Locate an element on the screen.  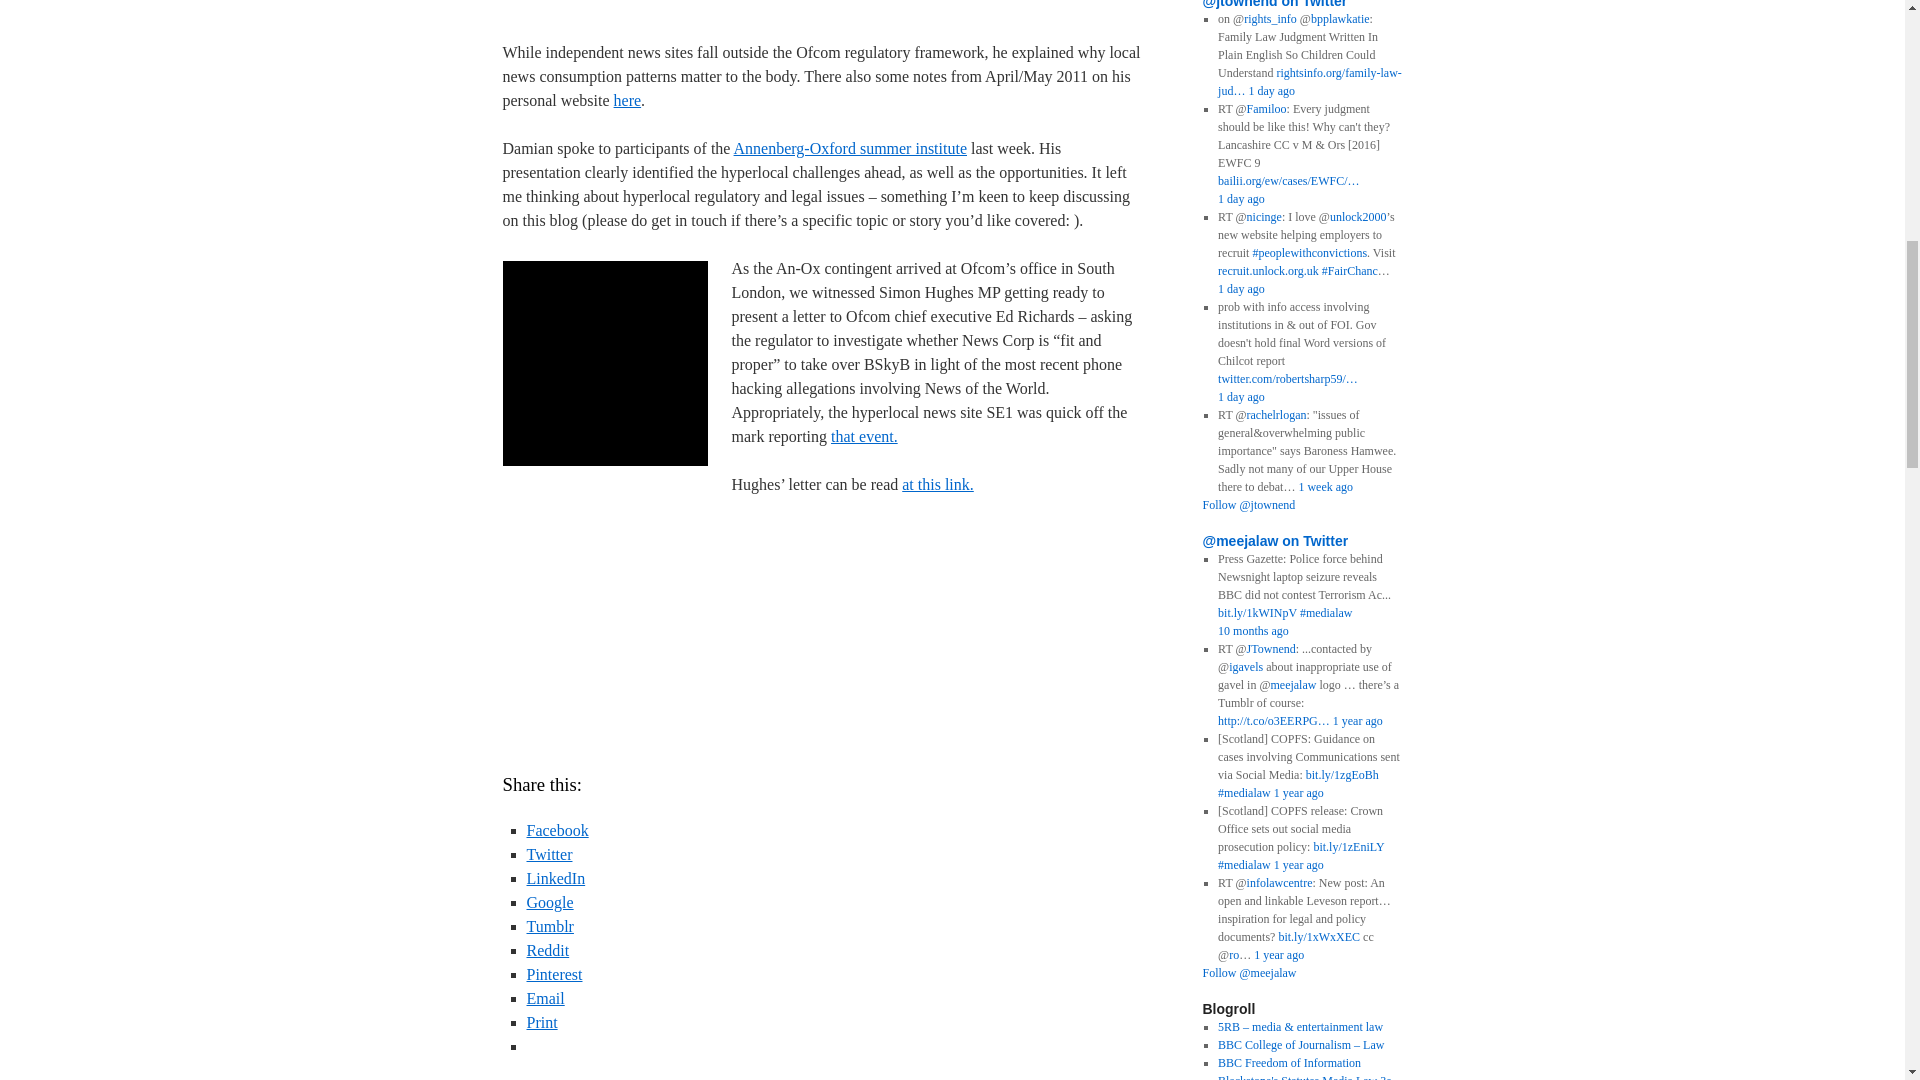
Annenberg-Oxford summer institute is located at coordinates (850, 148).